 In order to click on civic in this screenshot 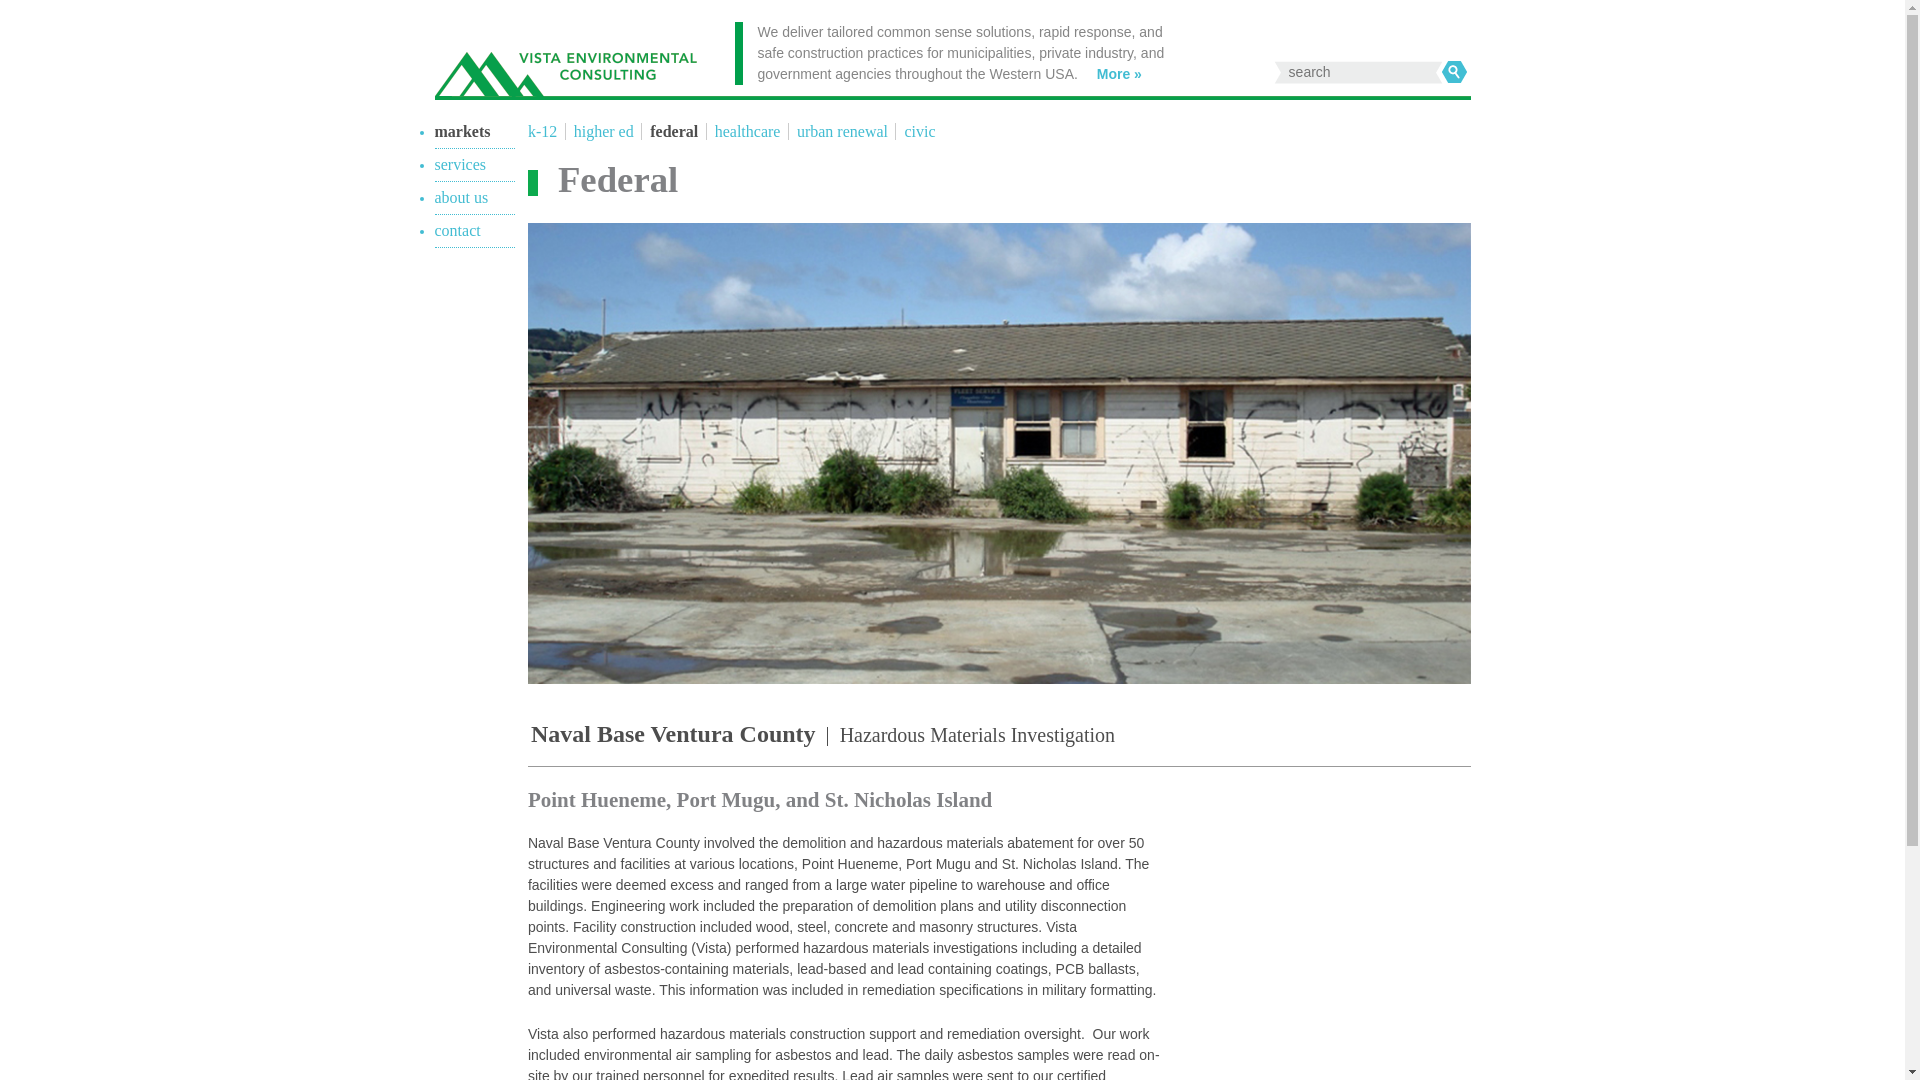, I will do `click(916, 132)`.